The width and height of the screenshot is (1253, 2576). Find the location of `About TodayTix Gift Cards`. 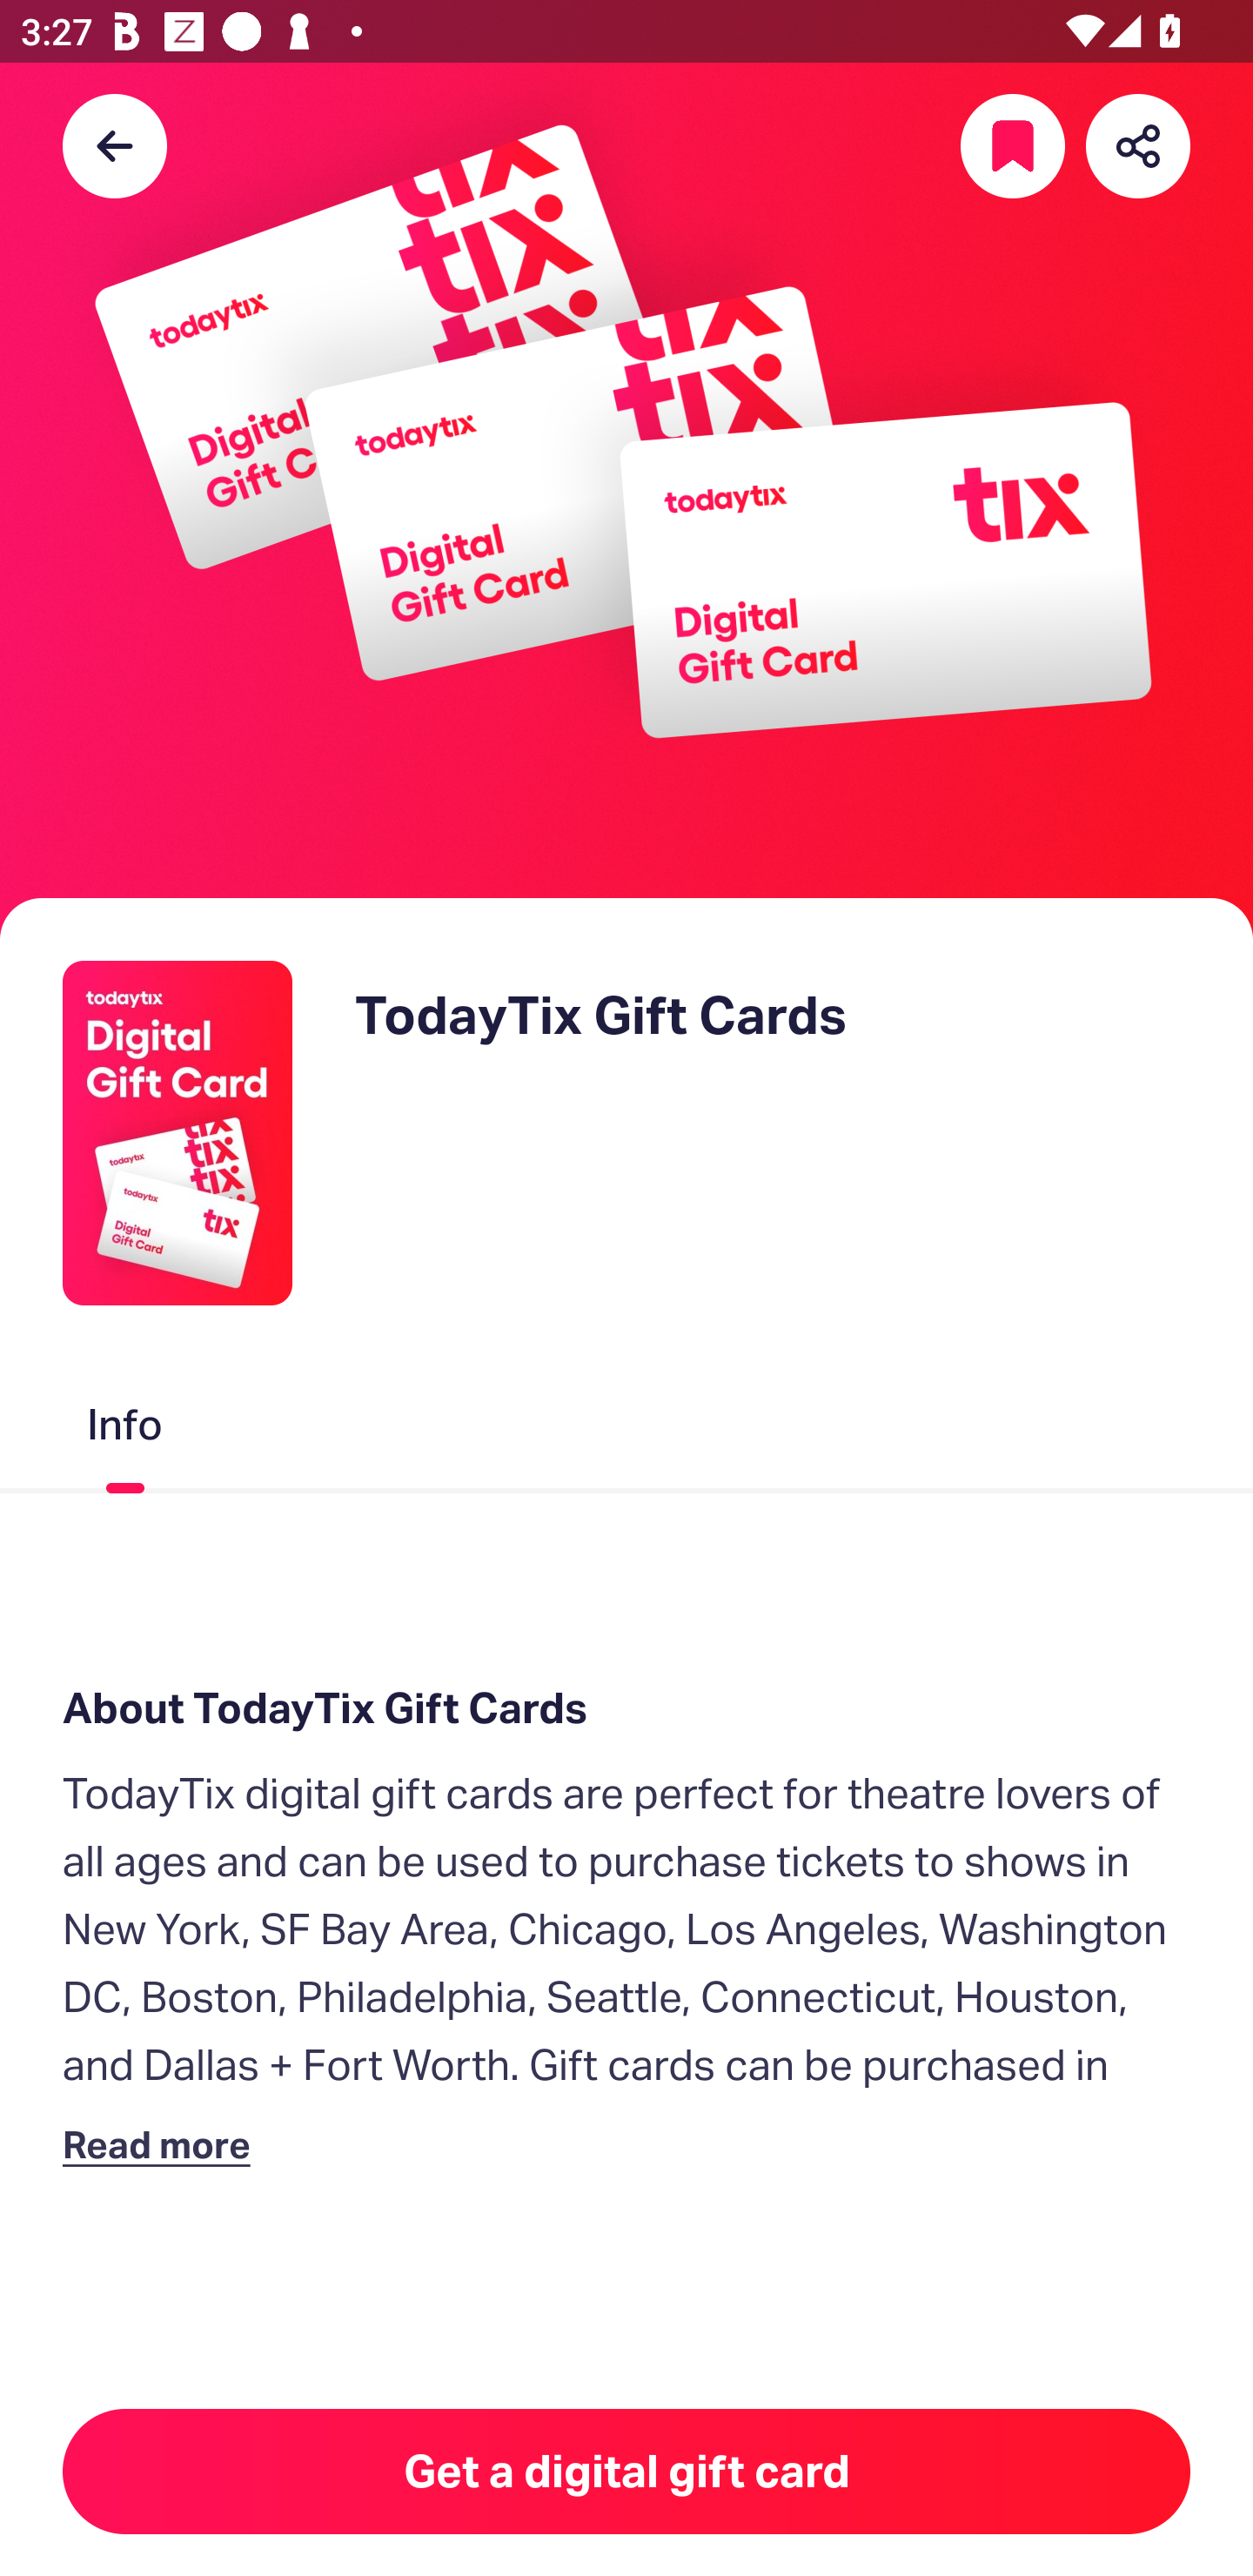

About TodayTix Gift Cards is located at coordinates (626, 1709).